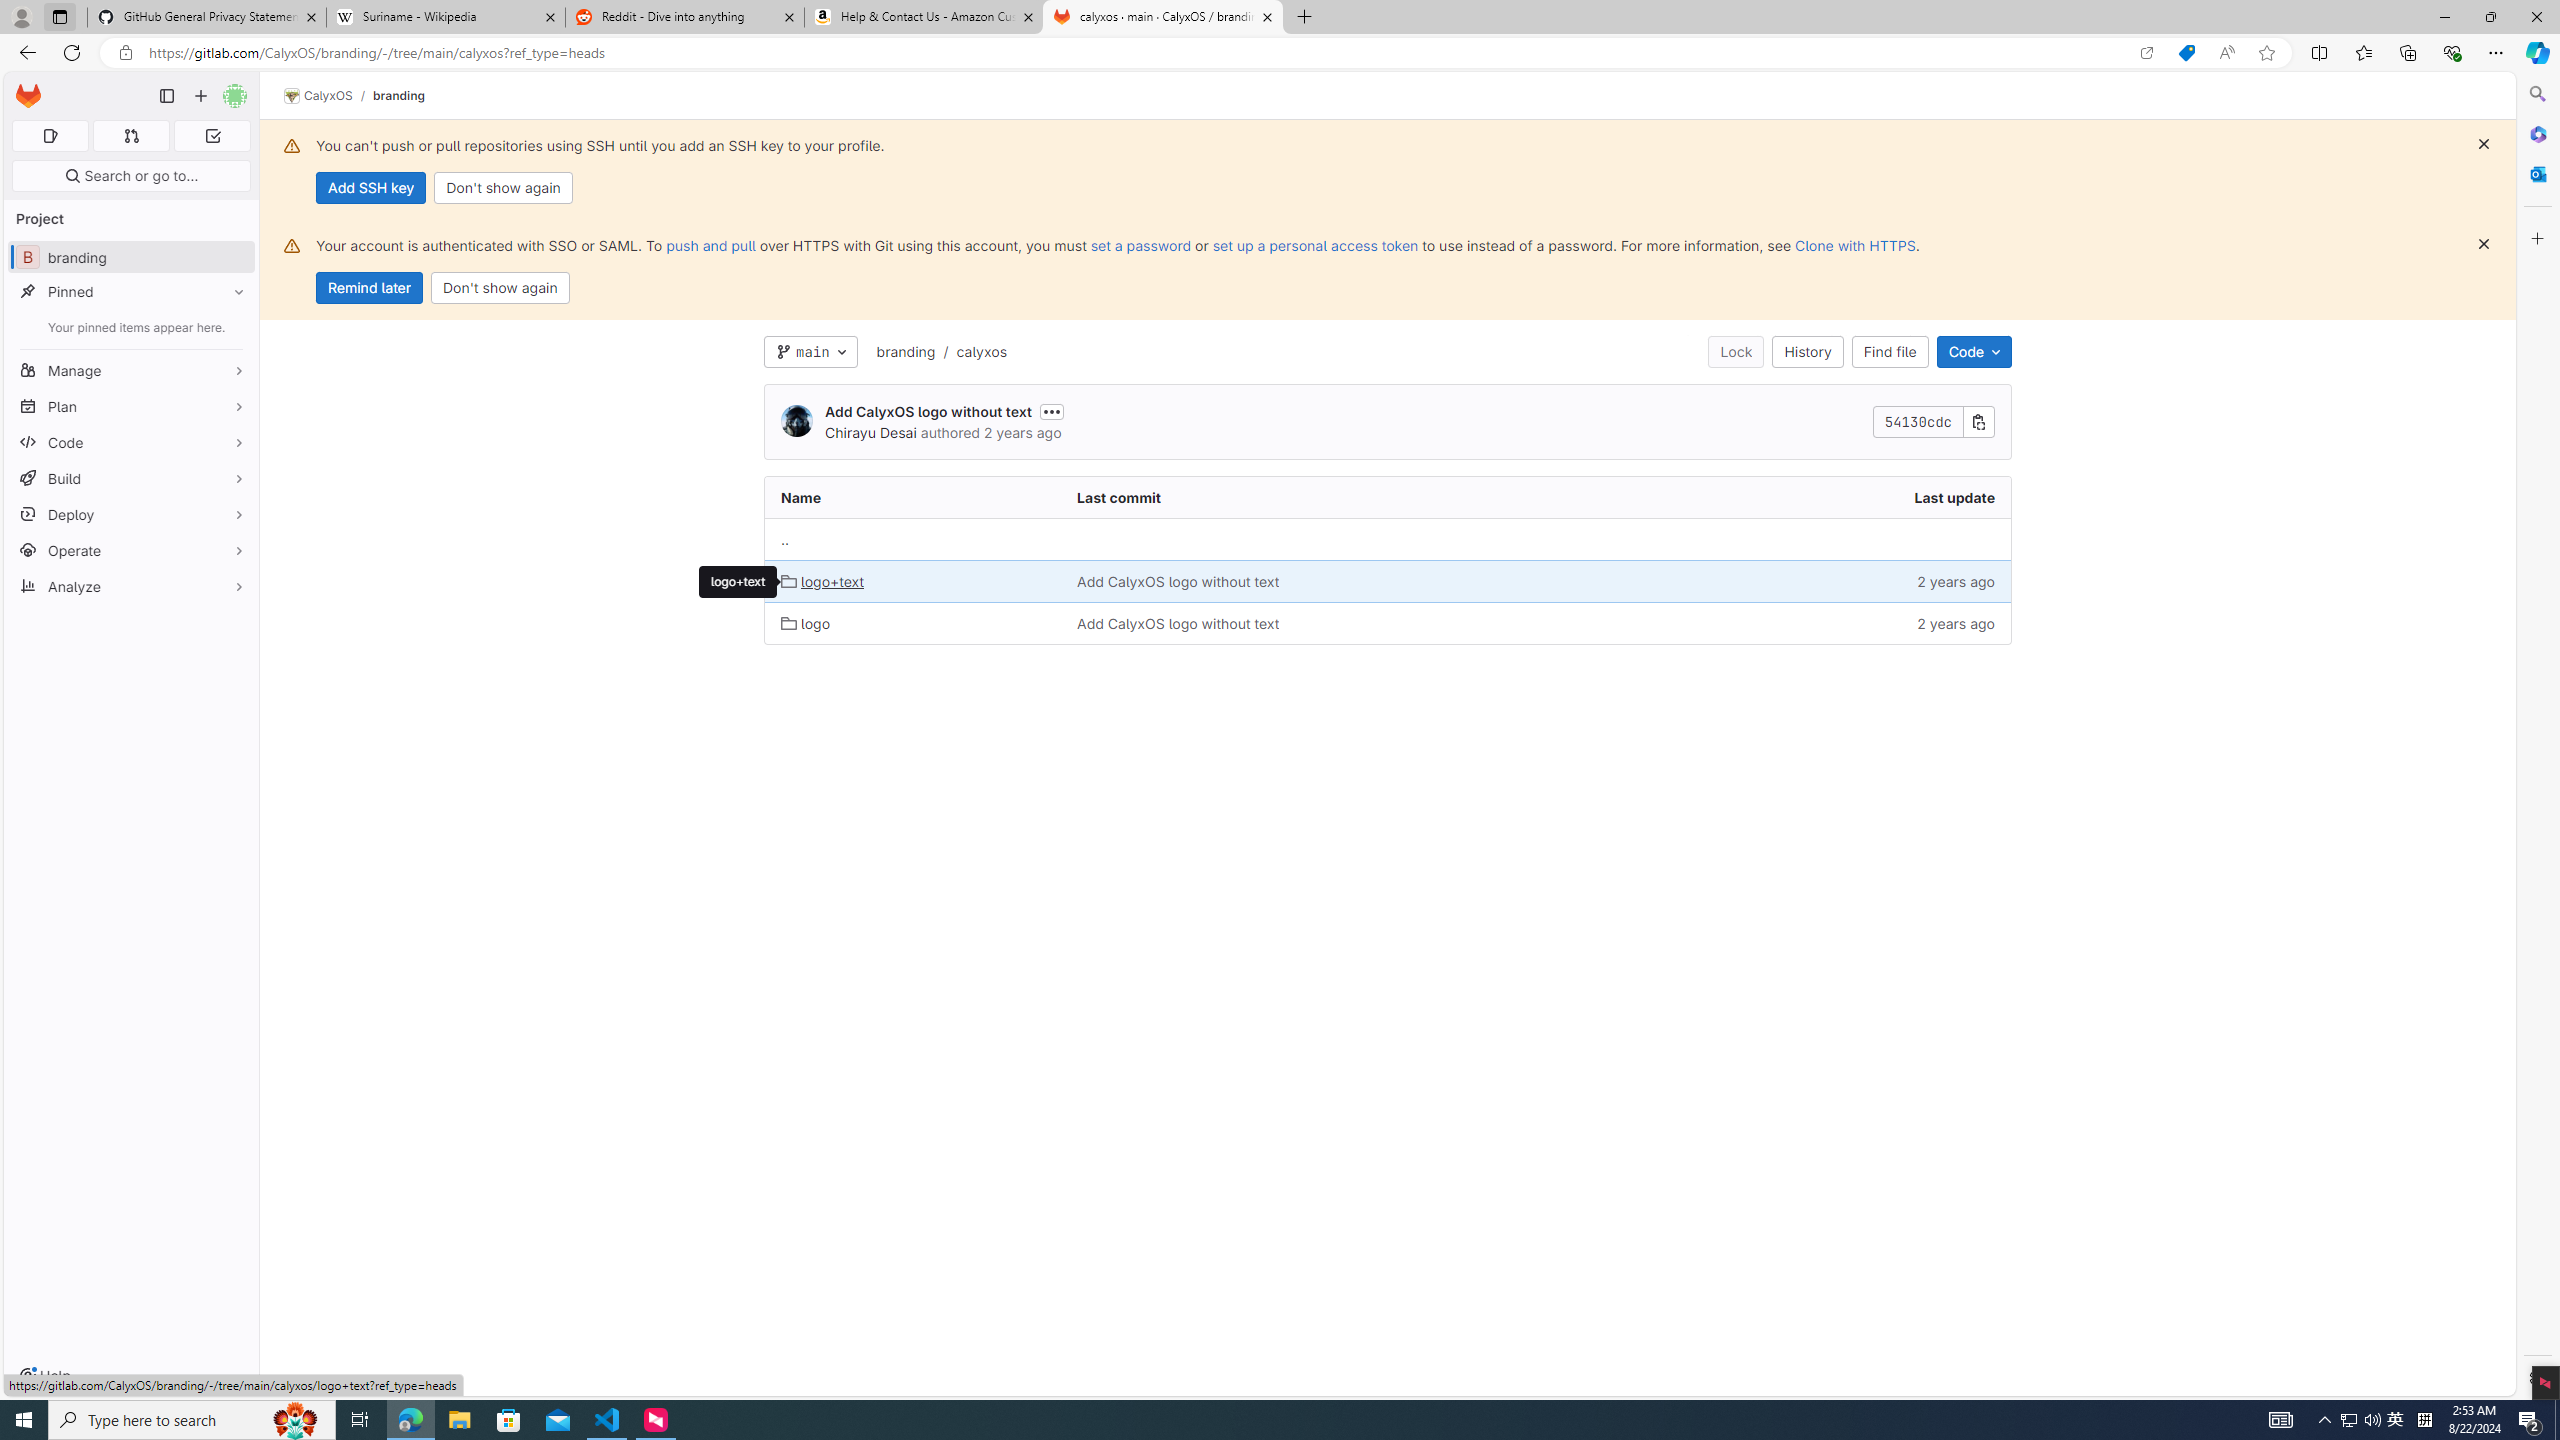  Describe the element at coordinates (318, 96) in the screenshot. I see `CalyxOS` at that location.